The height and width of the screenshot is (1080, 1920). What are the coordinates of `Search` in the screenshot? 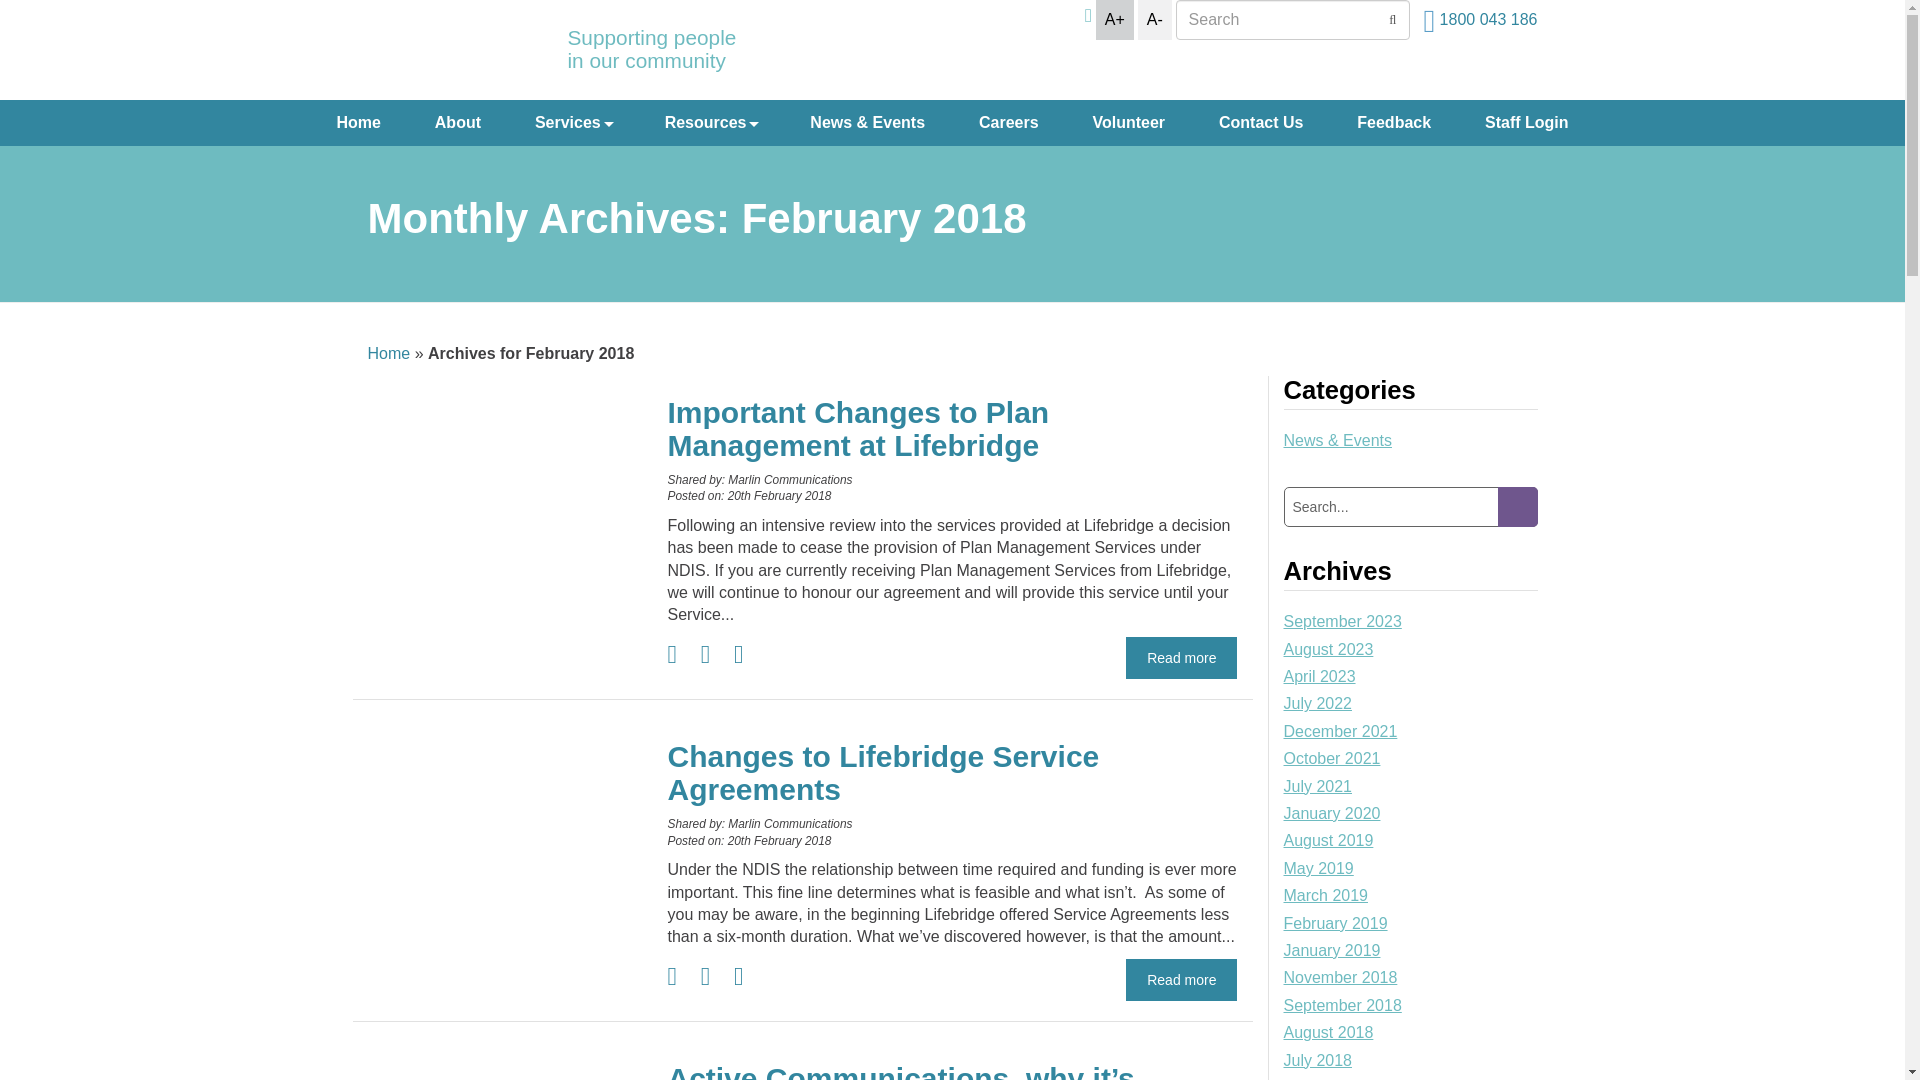 It's located at (1518, 507).